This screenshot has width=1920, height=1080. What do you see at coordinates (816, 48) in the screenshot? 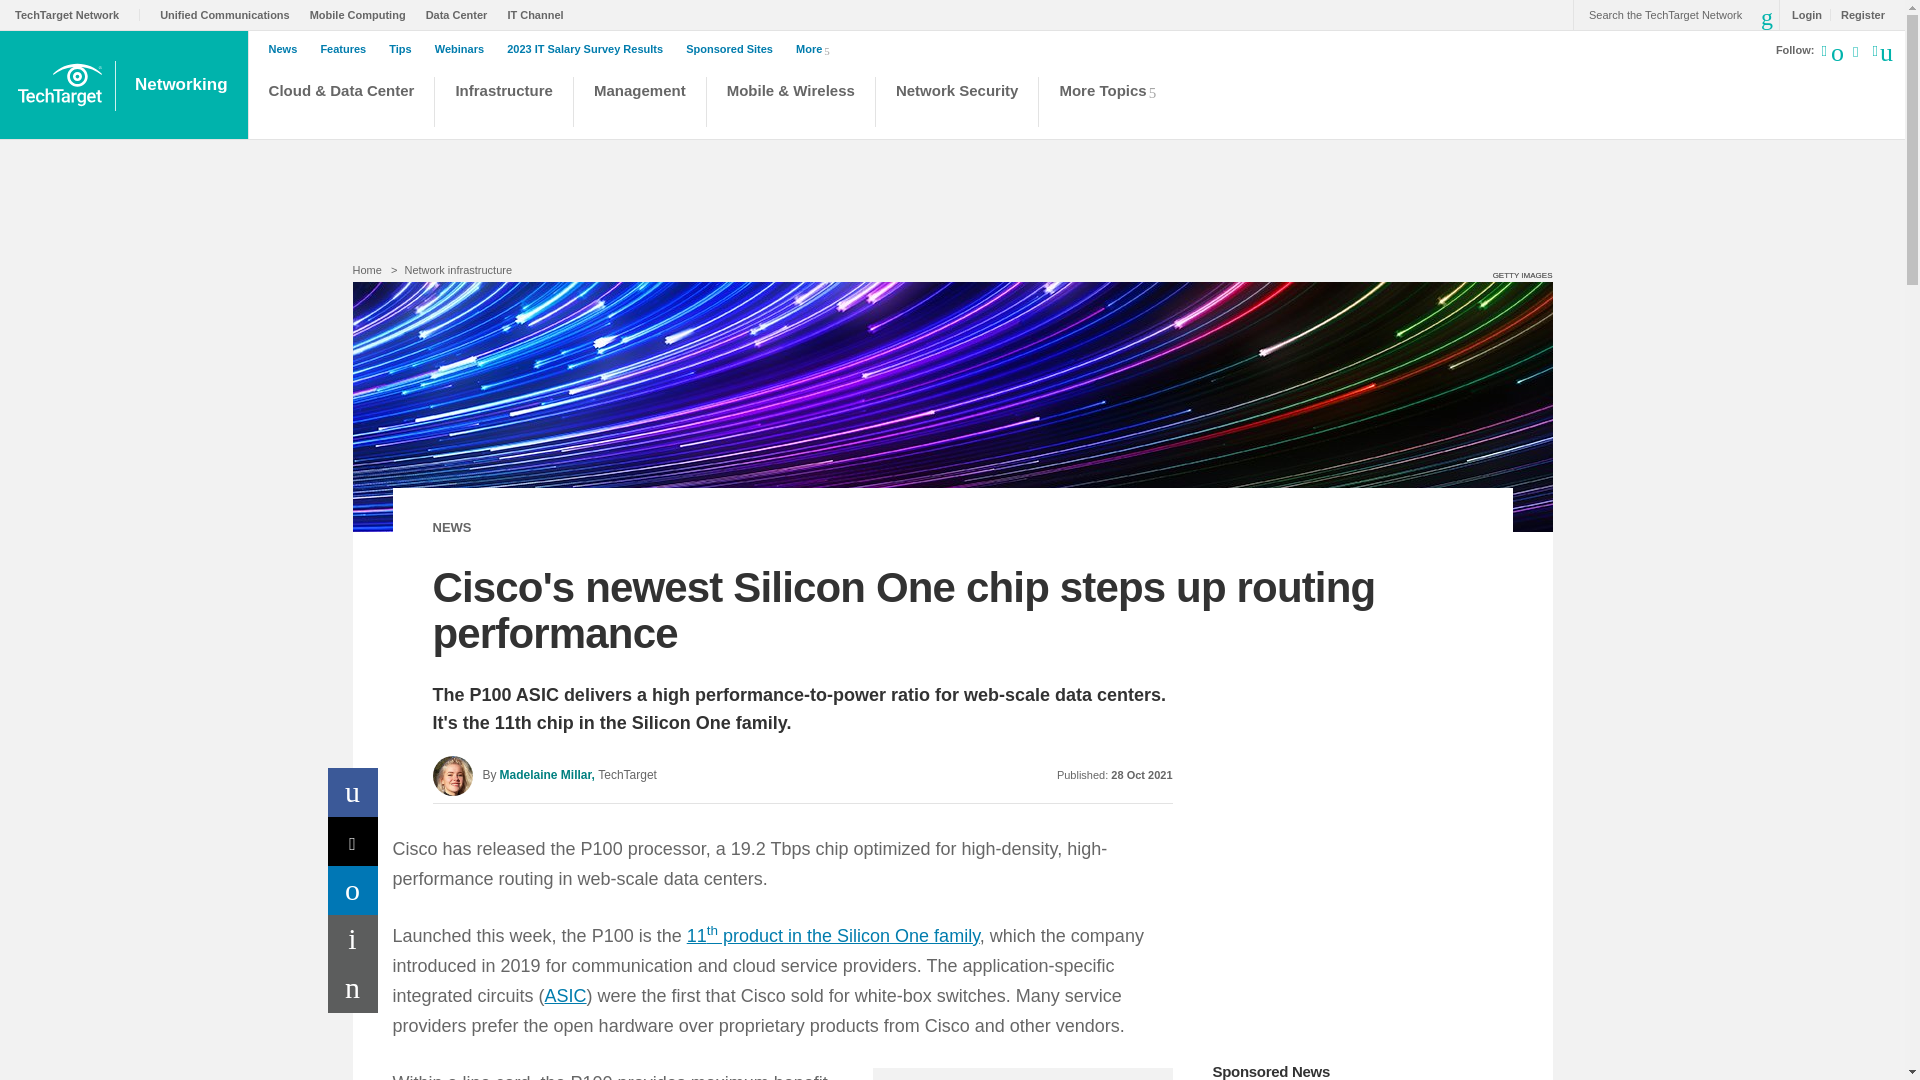
I see `More` at bounding box center [816, 48].